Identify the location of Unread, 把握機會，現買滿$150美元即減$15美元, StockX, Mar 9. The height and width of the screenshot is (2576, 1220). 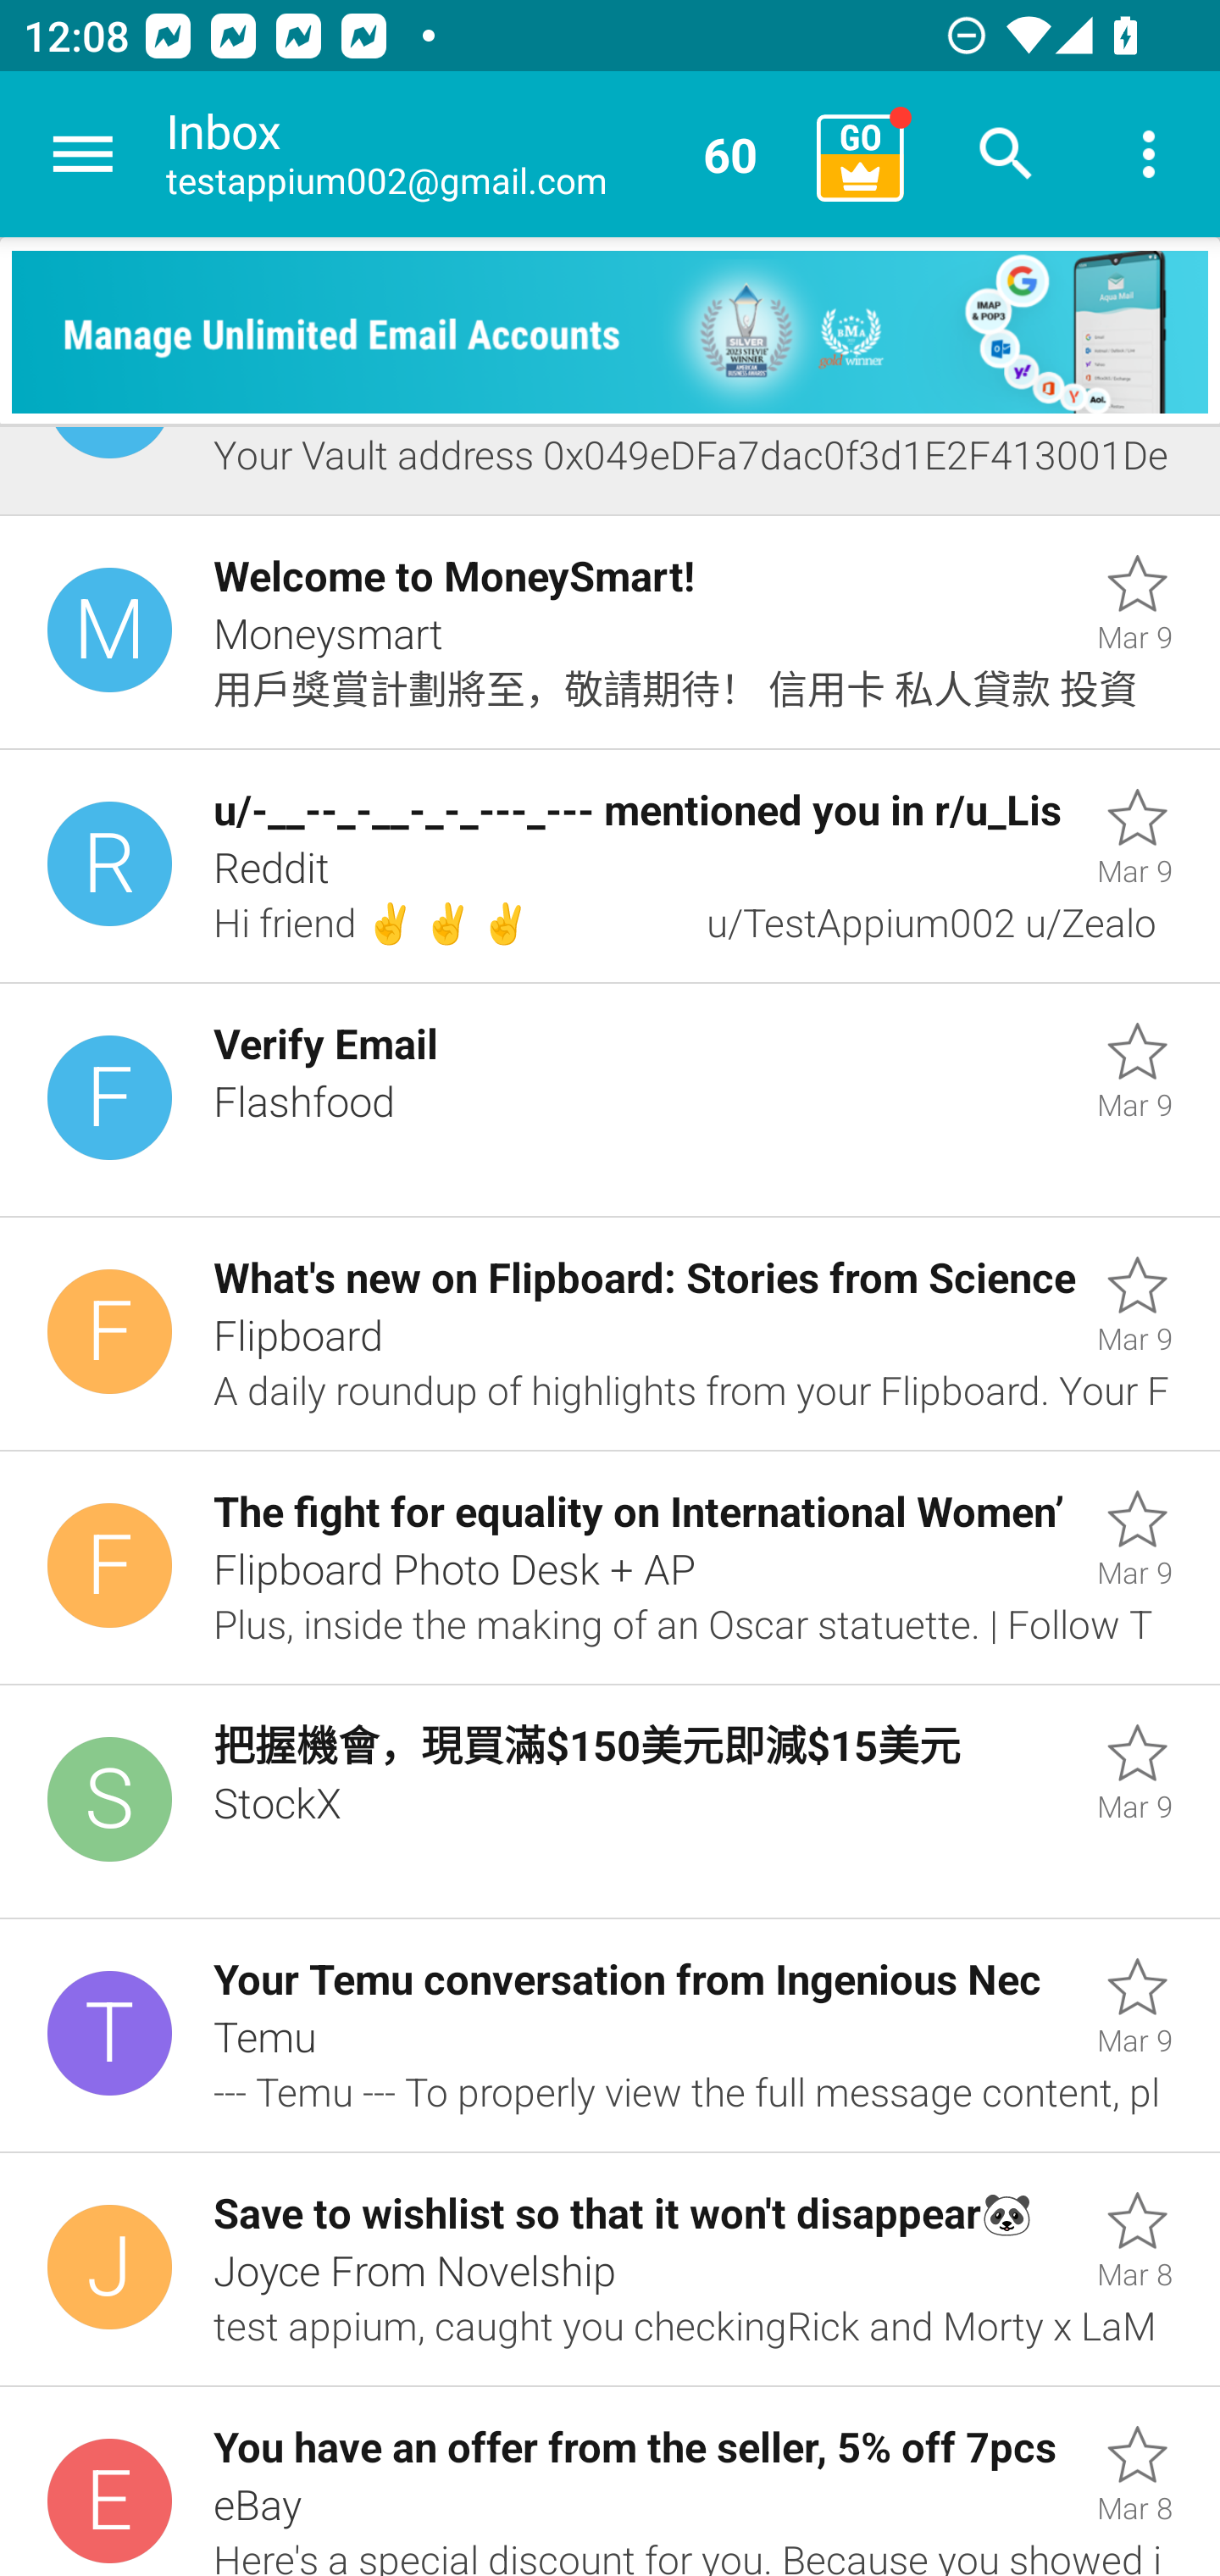
(610, 1802).